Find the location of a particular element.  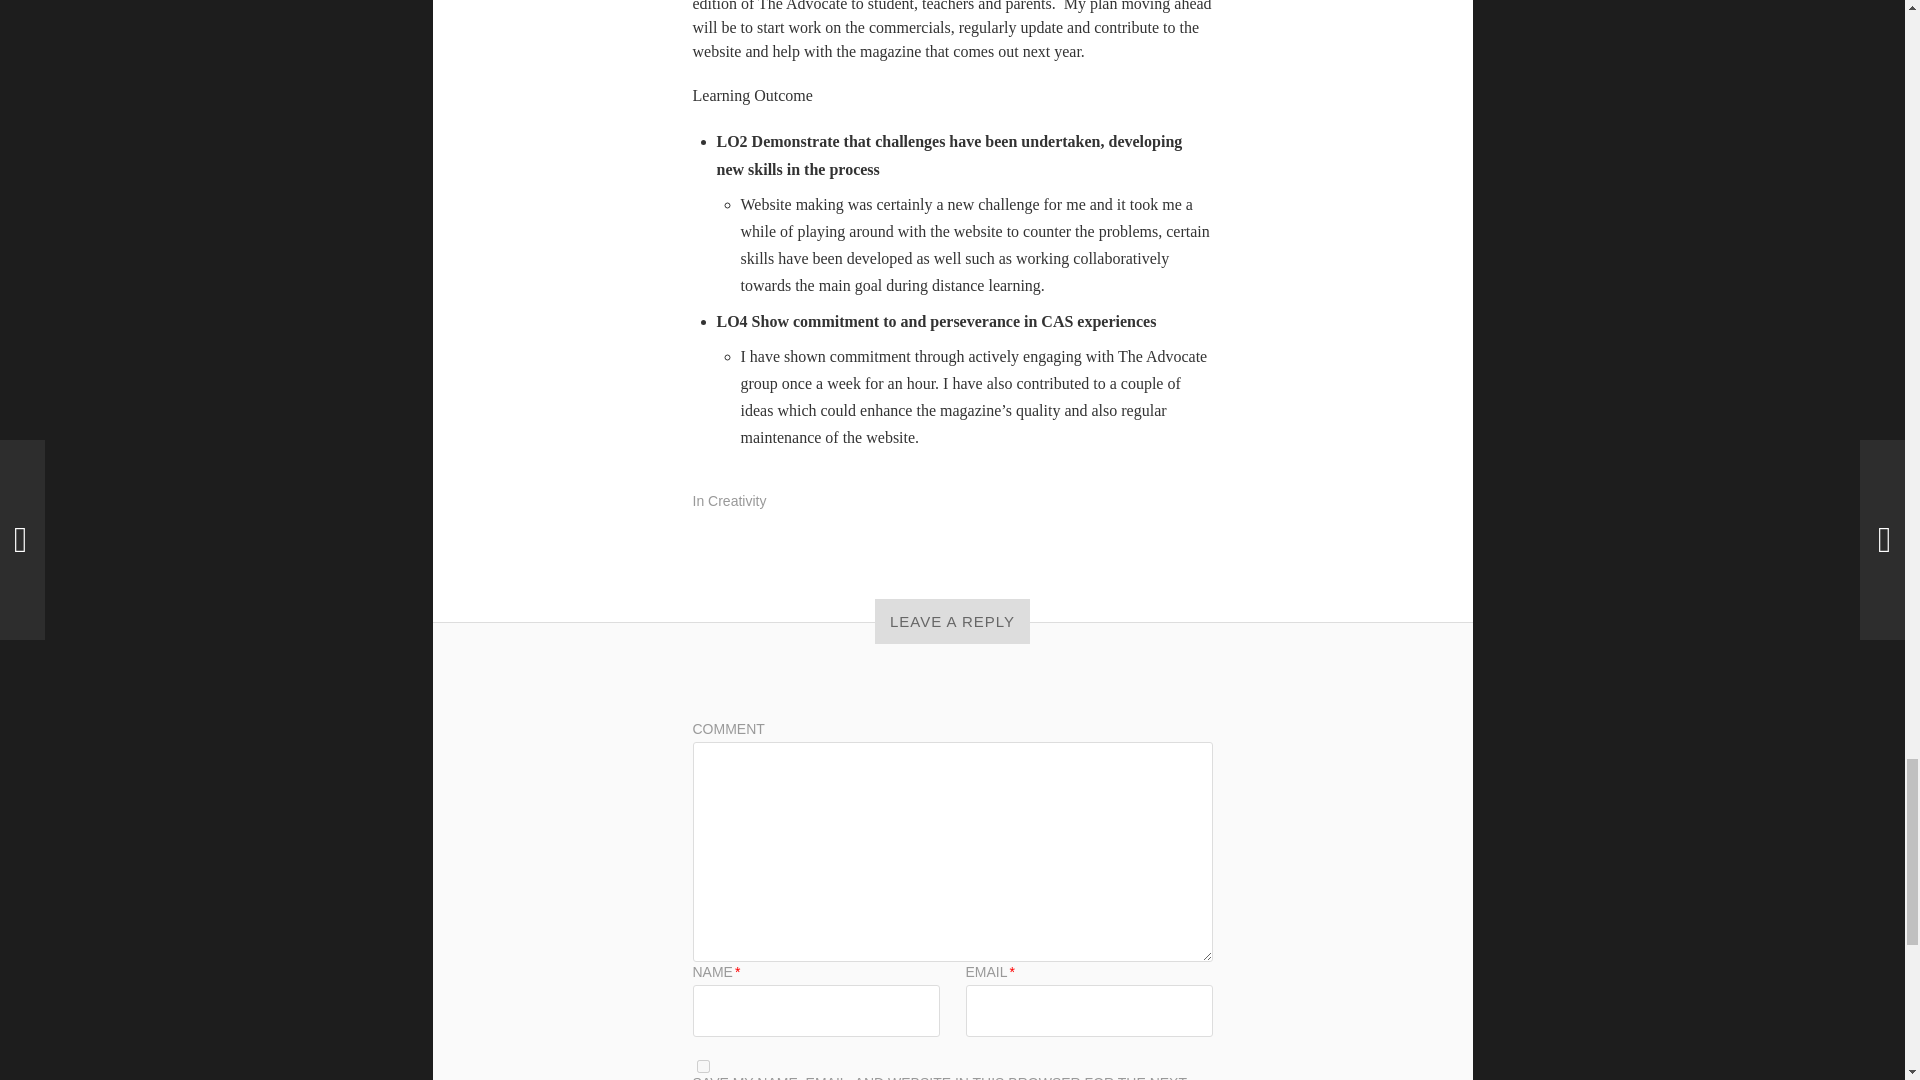

Creativity is located at coordinates (737, 500).